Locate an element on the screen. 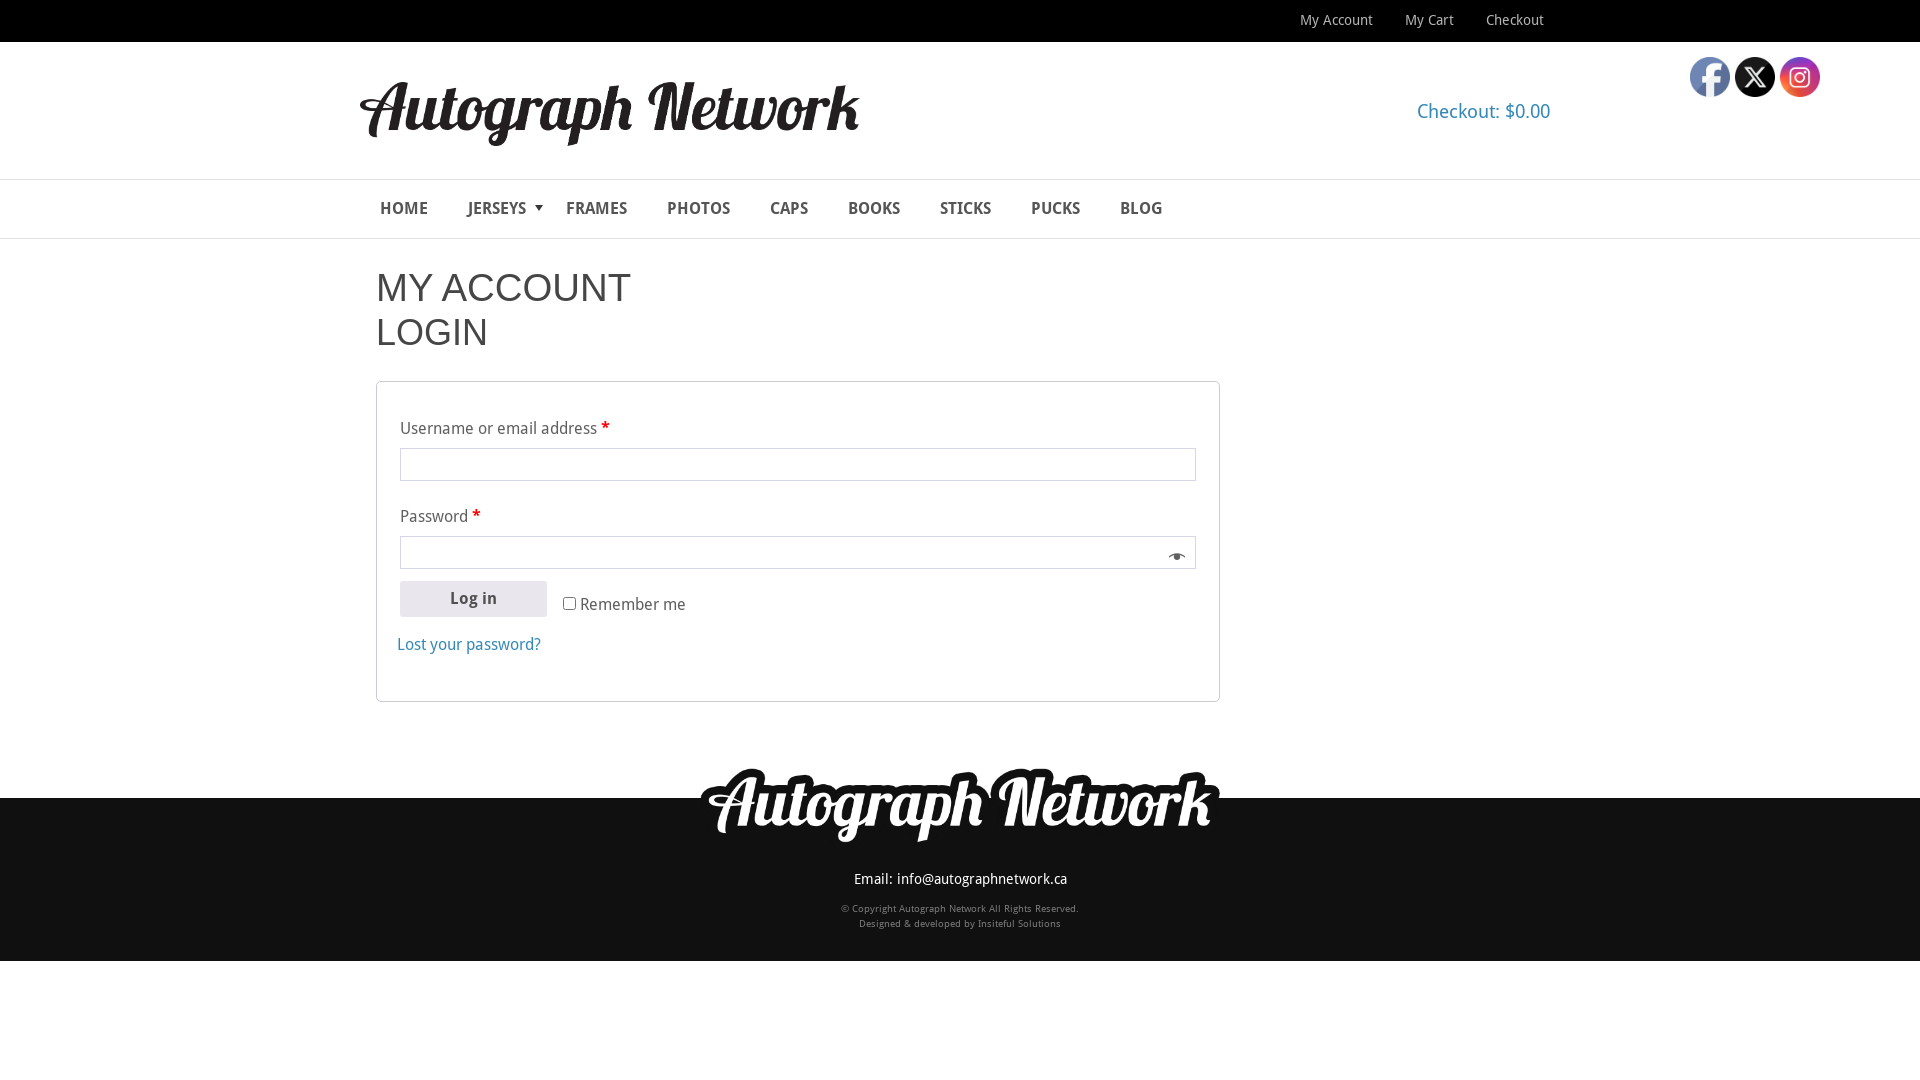 This screenshot has height=1080, width=1920. STICKS is located at coordinates (966, 209).